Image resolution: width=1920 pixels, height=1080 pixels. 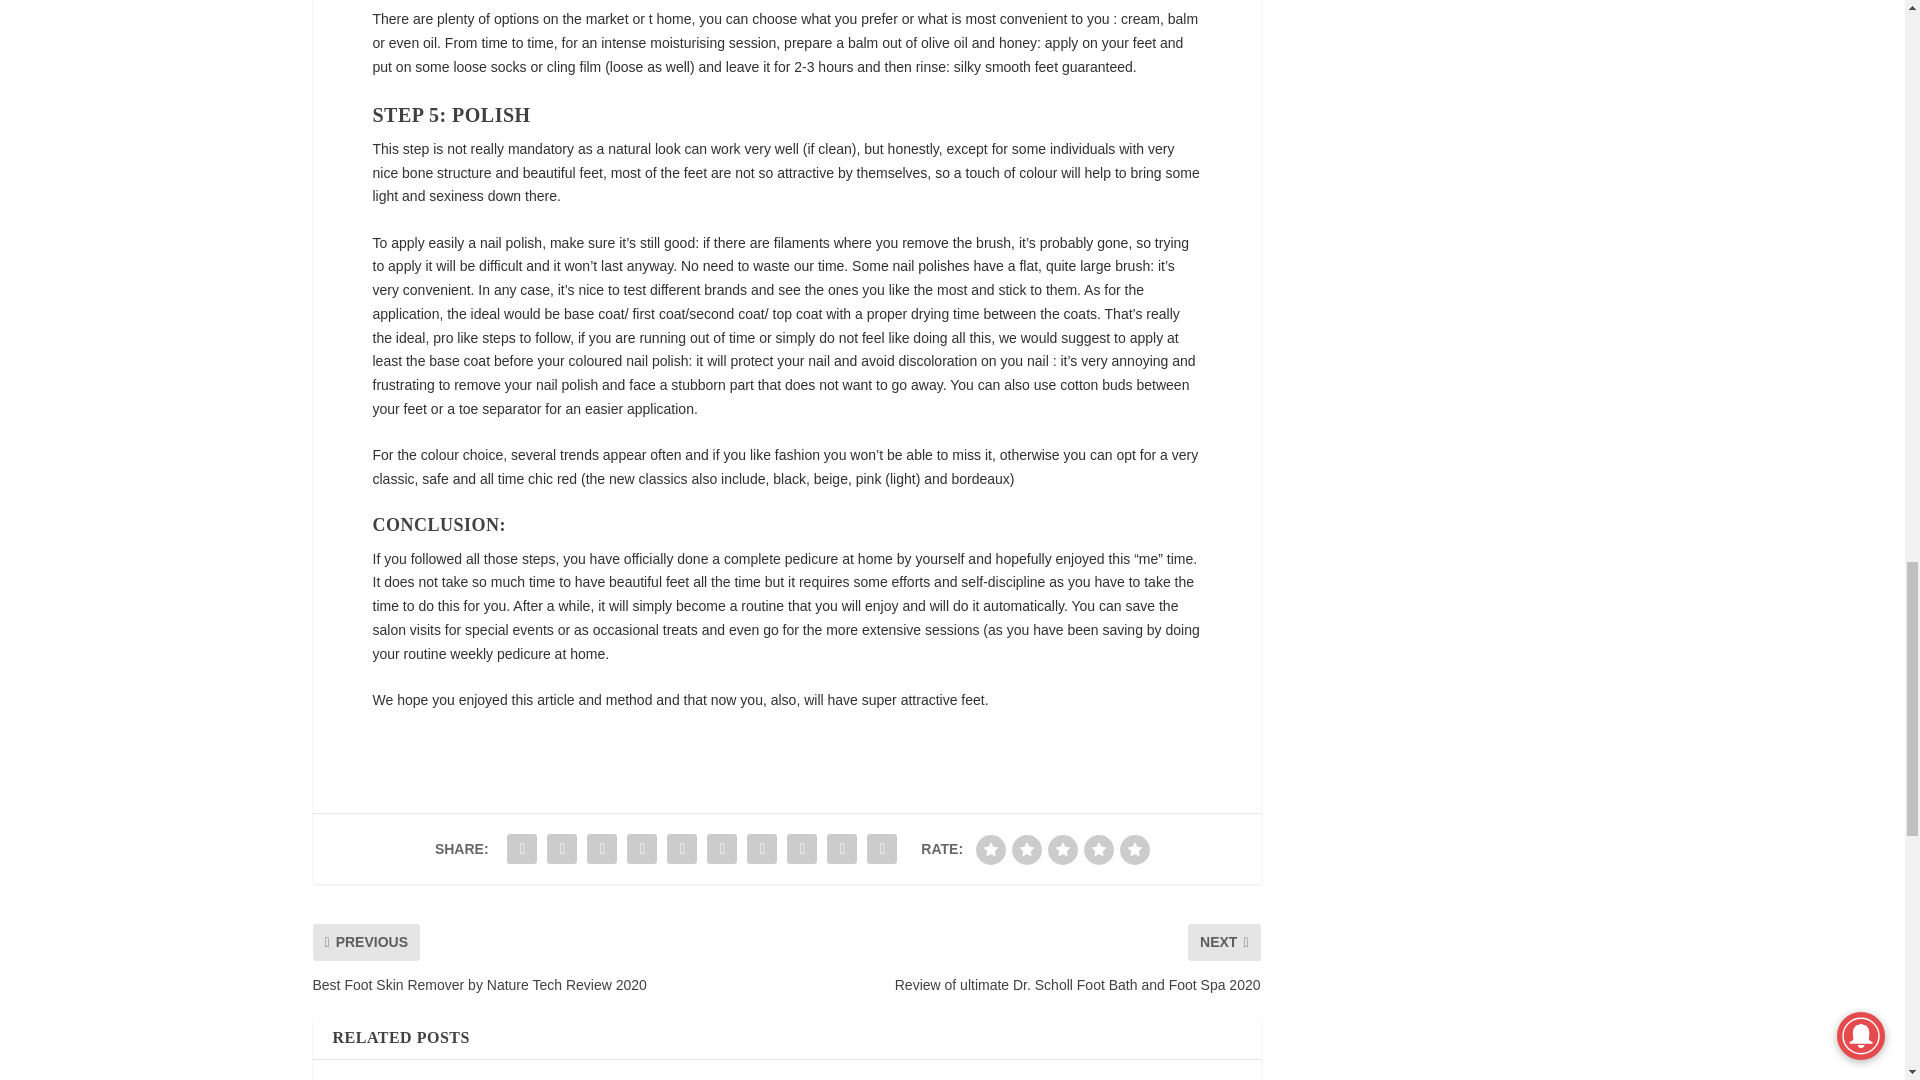 What do you see at coordinates (761, 849) in the screenshot?
I see `Share "5 Steps To A Perfect Pedicure At Home" via Buffer` at bounding box center [761, 849].